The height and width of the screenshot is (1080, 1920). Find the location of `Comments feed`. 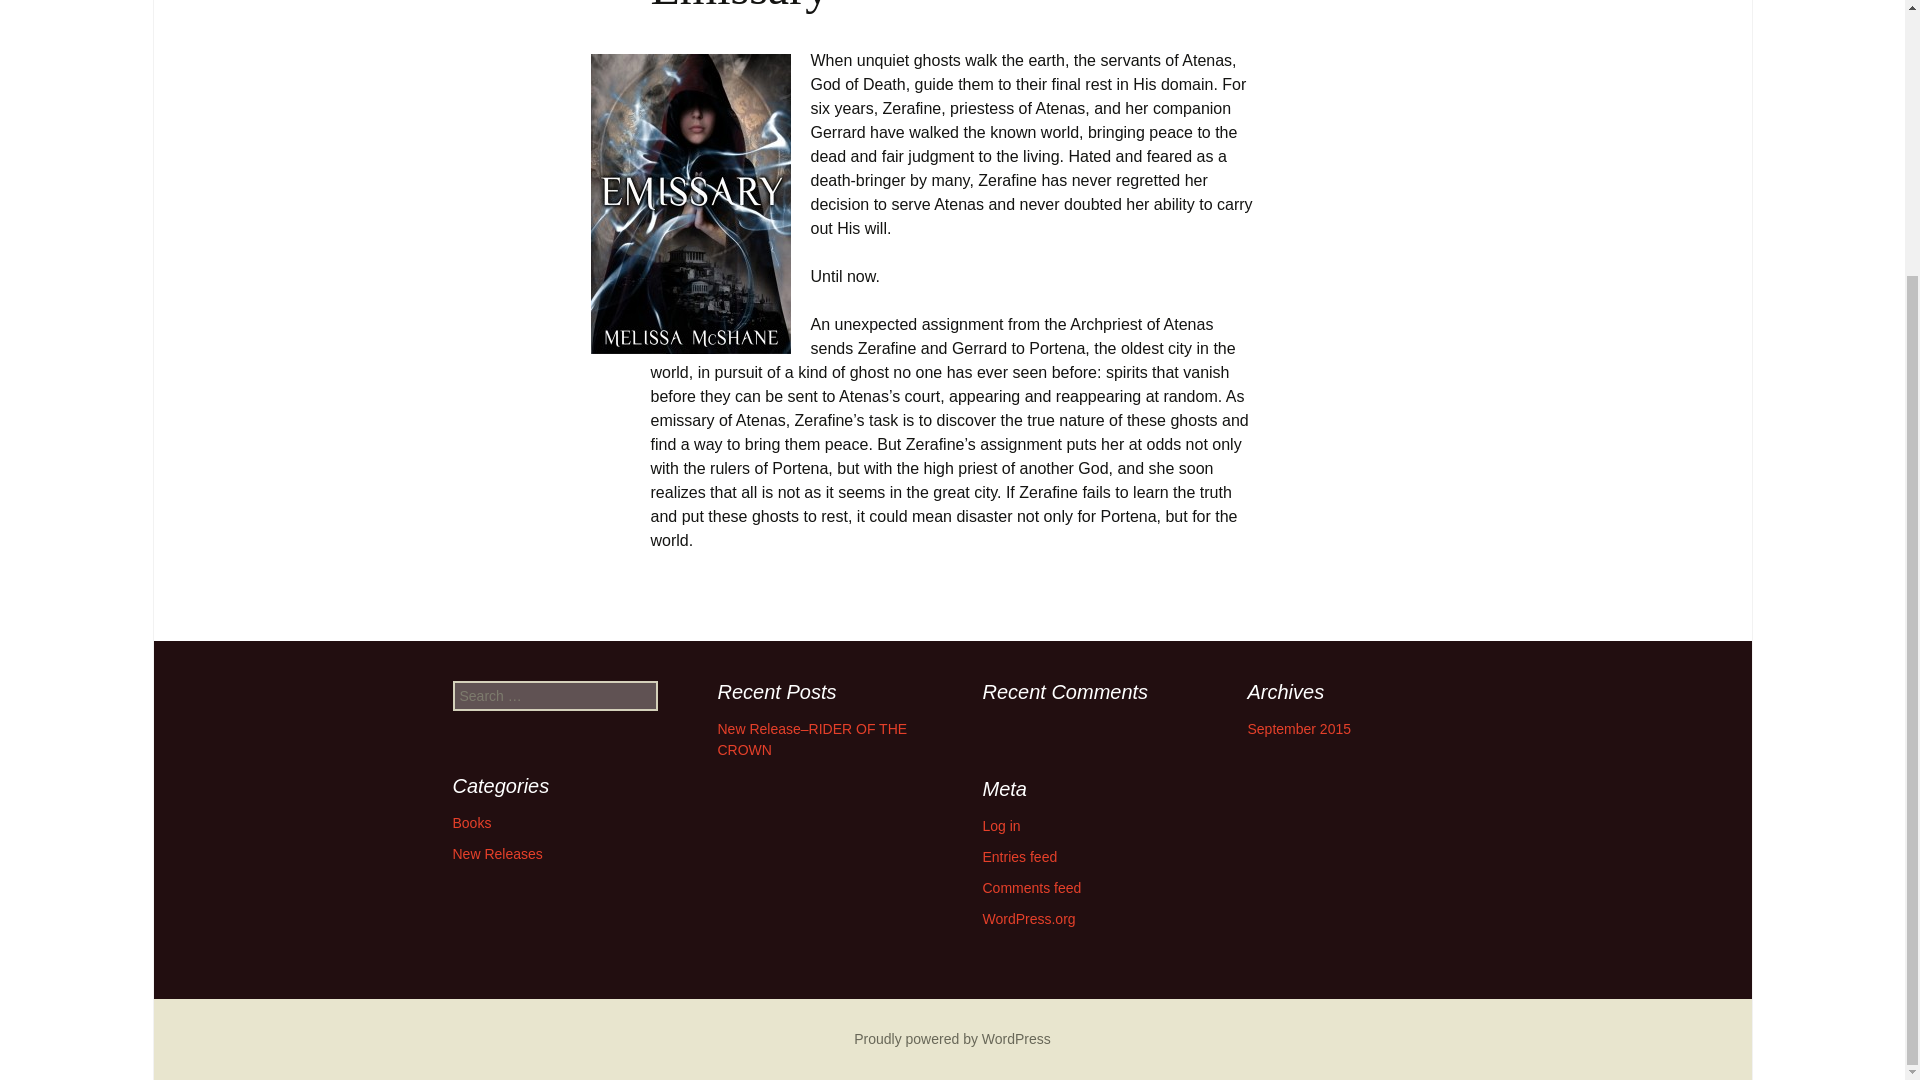

Comments feed is located at coordinates (1030, 888).